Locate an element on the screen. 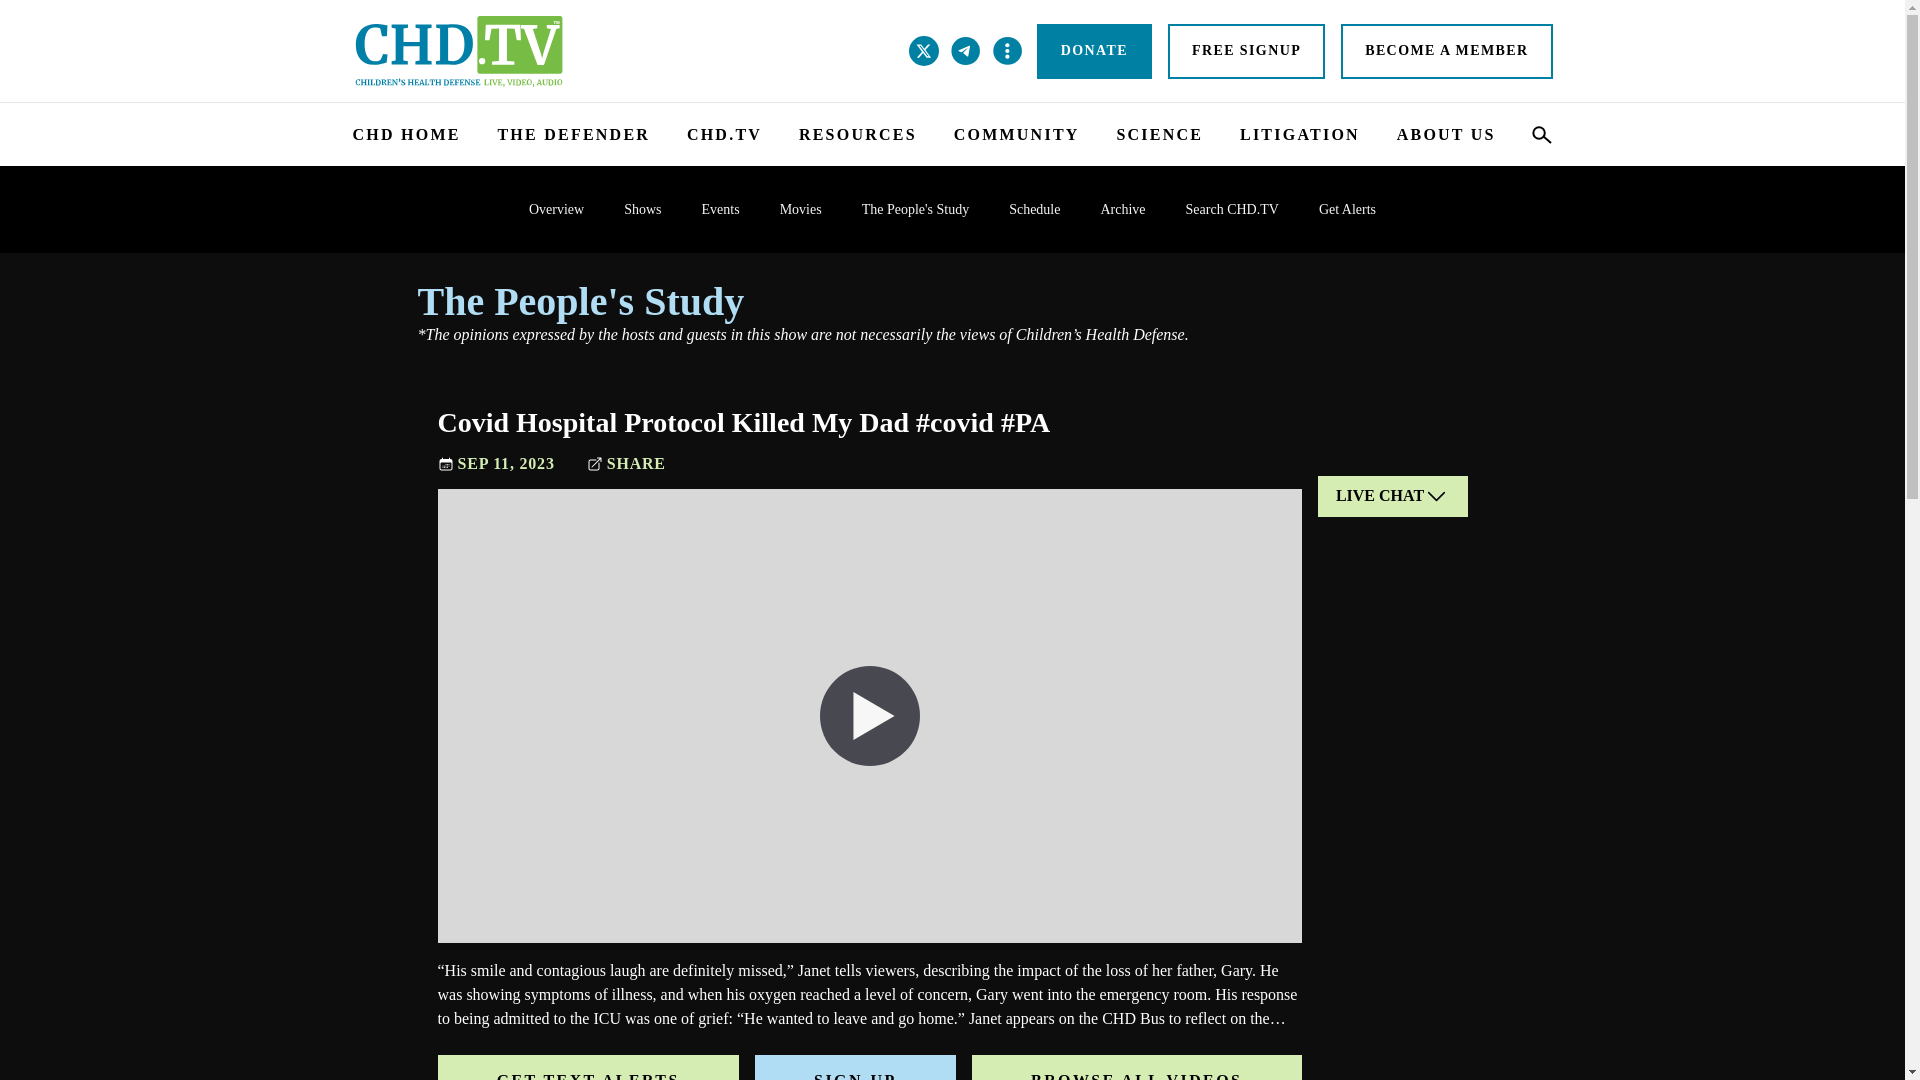 This screenshot has width=1920, height=1080. CHD.TV is located at coordinates (724, 134).